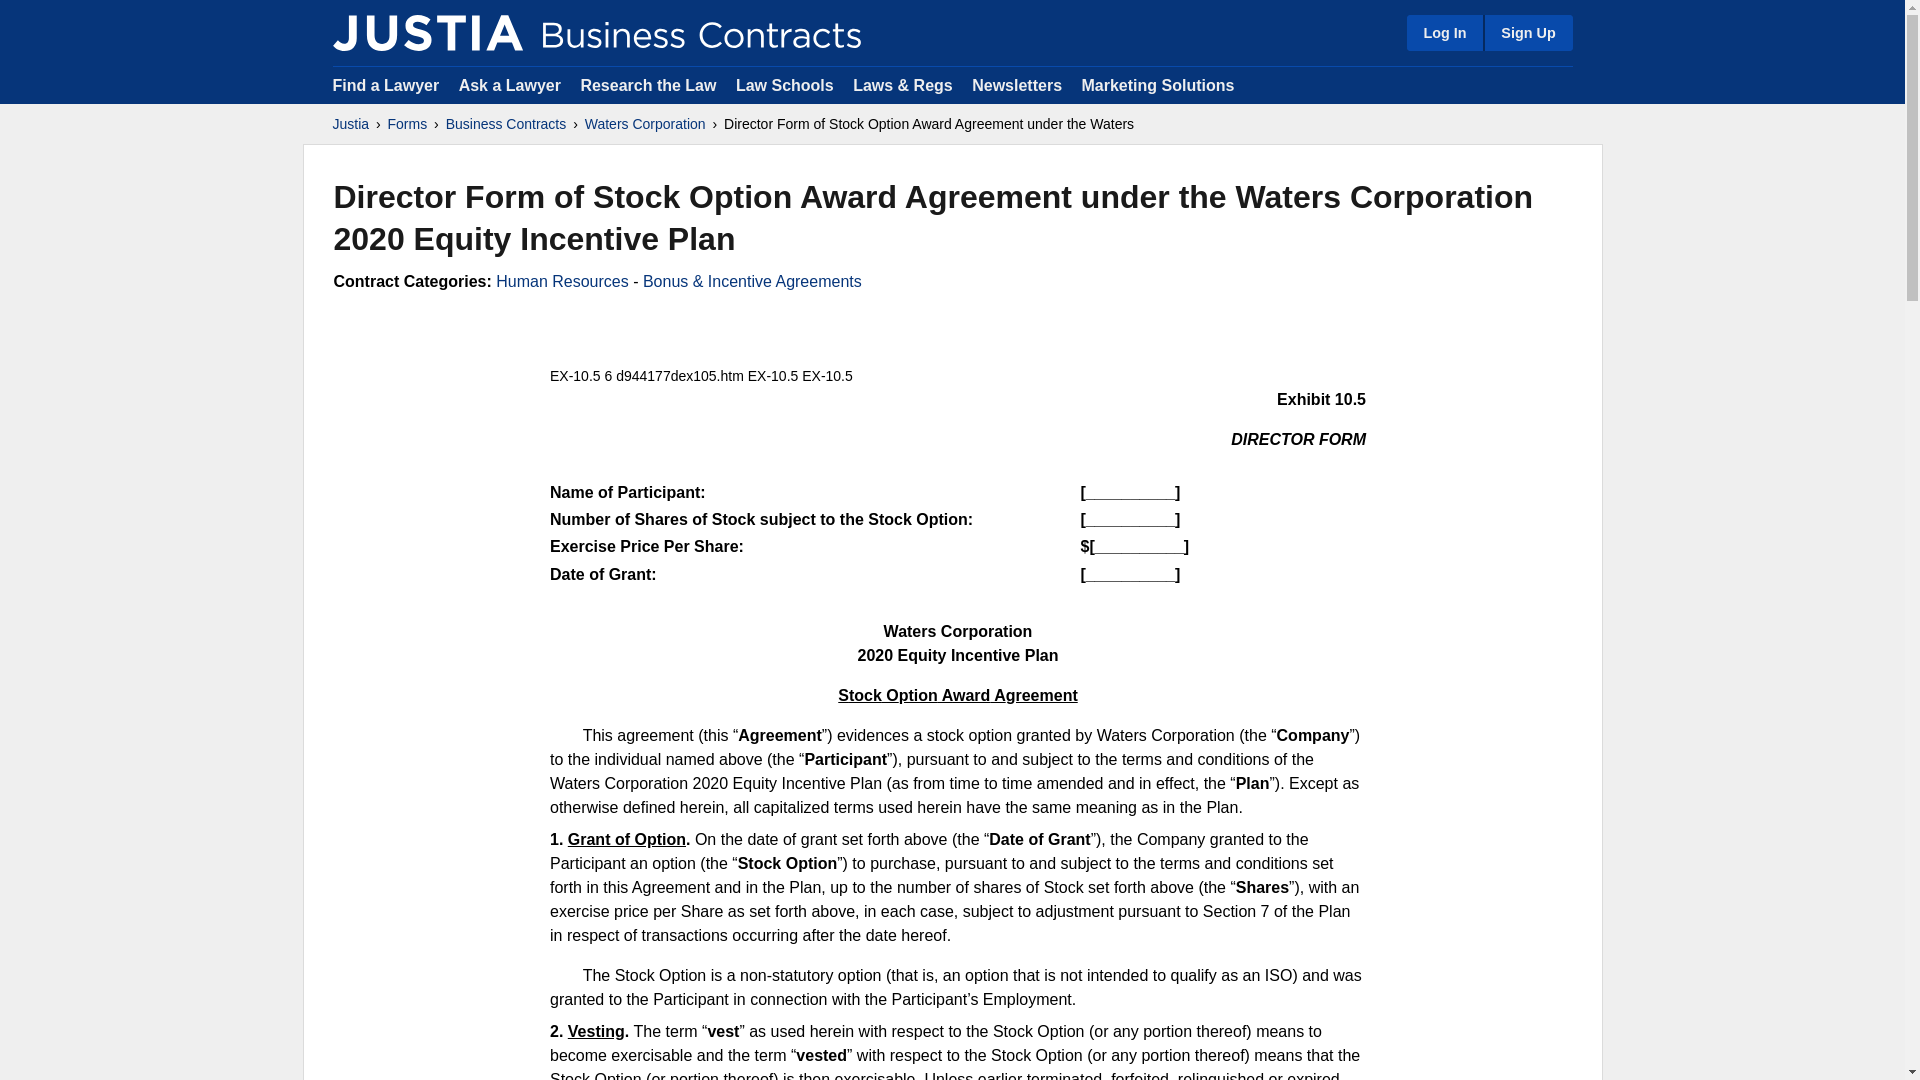  What do you see at coordinates (386, 84) in the screenshot?
I see `Find a Lawyer` at bounding box center [386, 84].